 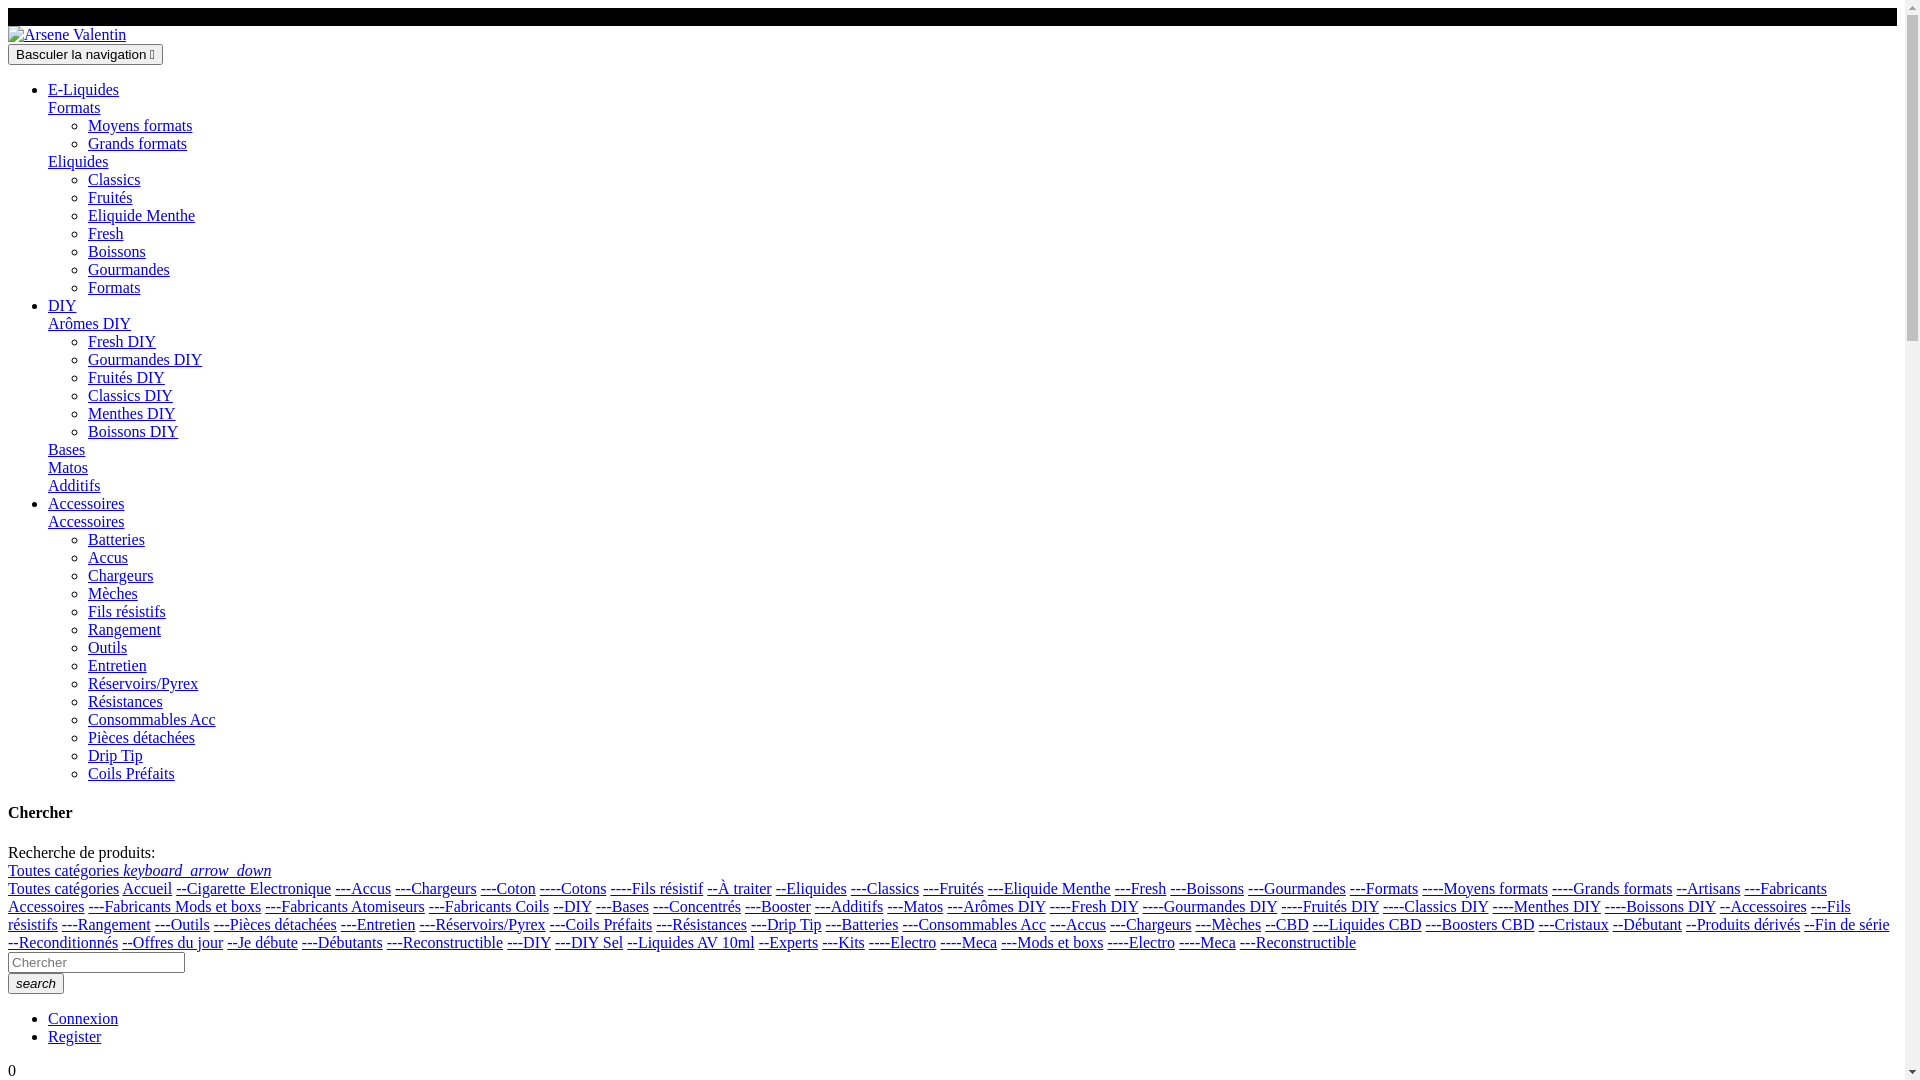 What do you see at coordinates (116, 540) in the screenshot?
I see `Batteries` at bounding box center [116, 540].